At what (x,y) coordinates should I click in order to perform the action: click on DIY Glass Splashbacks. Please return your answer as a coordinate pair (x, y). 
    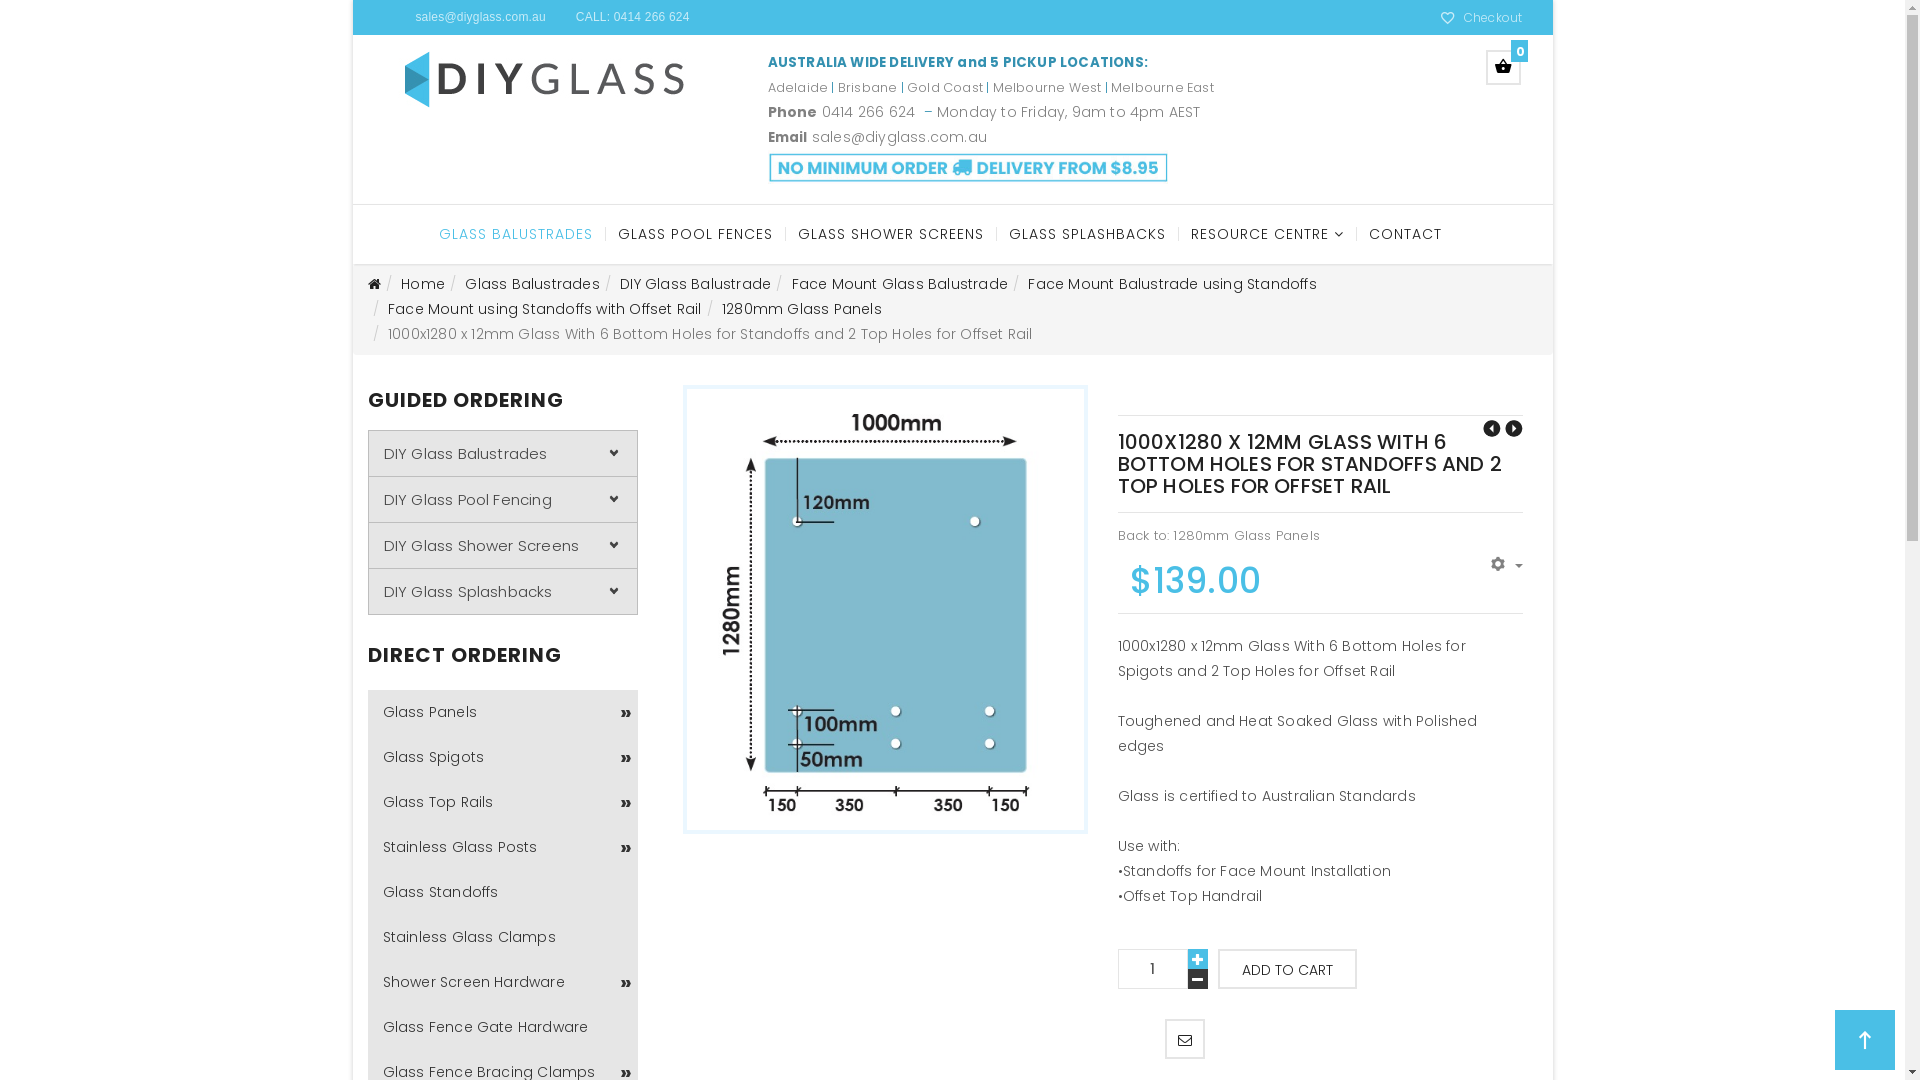
    Looking at the image, I should click on (503, 592).